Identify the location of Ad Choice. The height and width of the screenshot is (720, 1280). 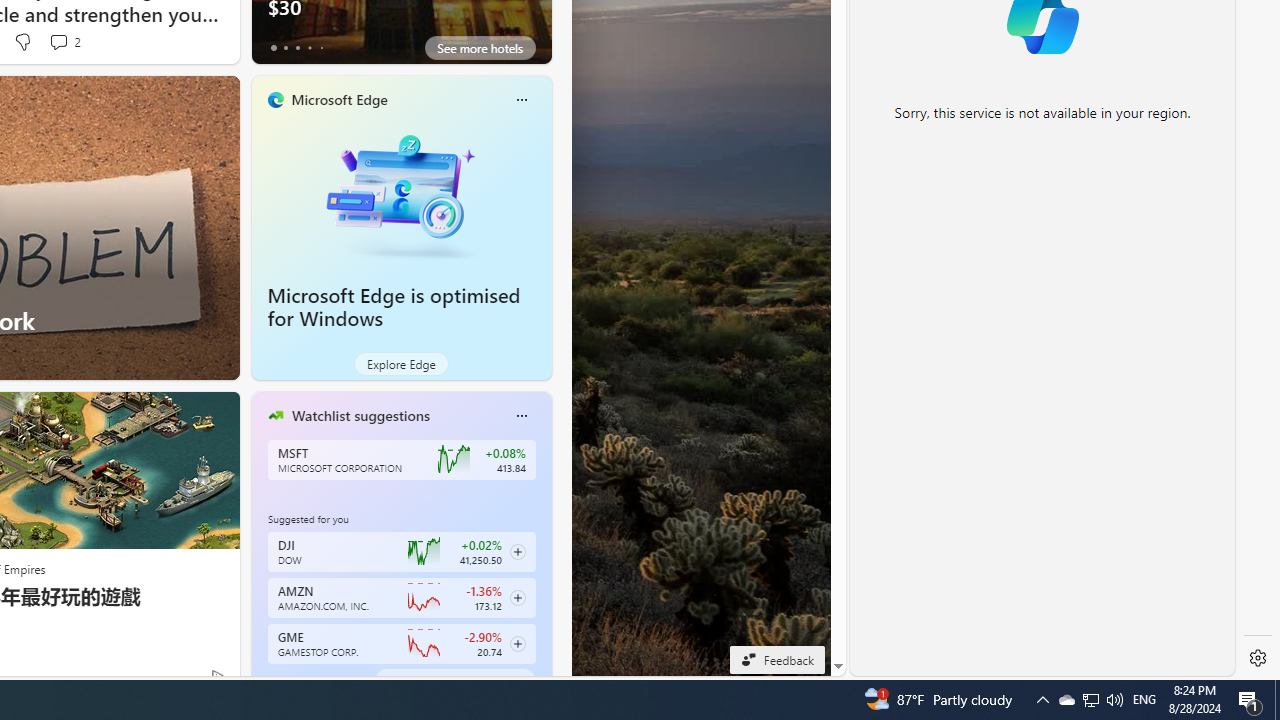
(218, 676).